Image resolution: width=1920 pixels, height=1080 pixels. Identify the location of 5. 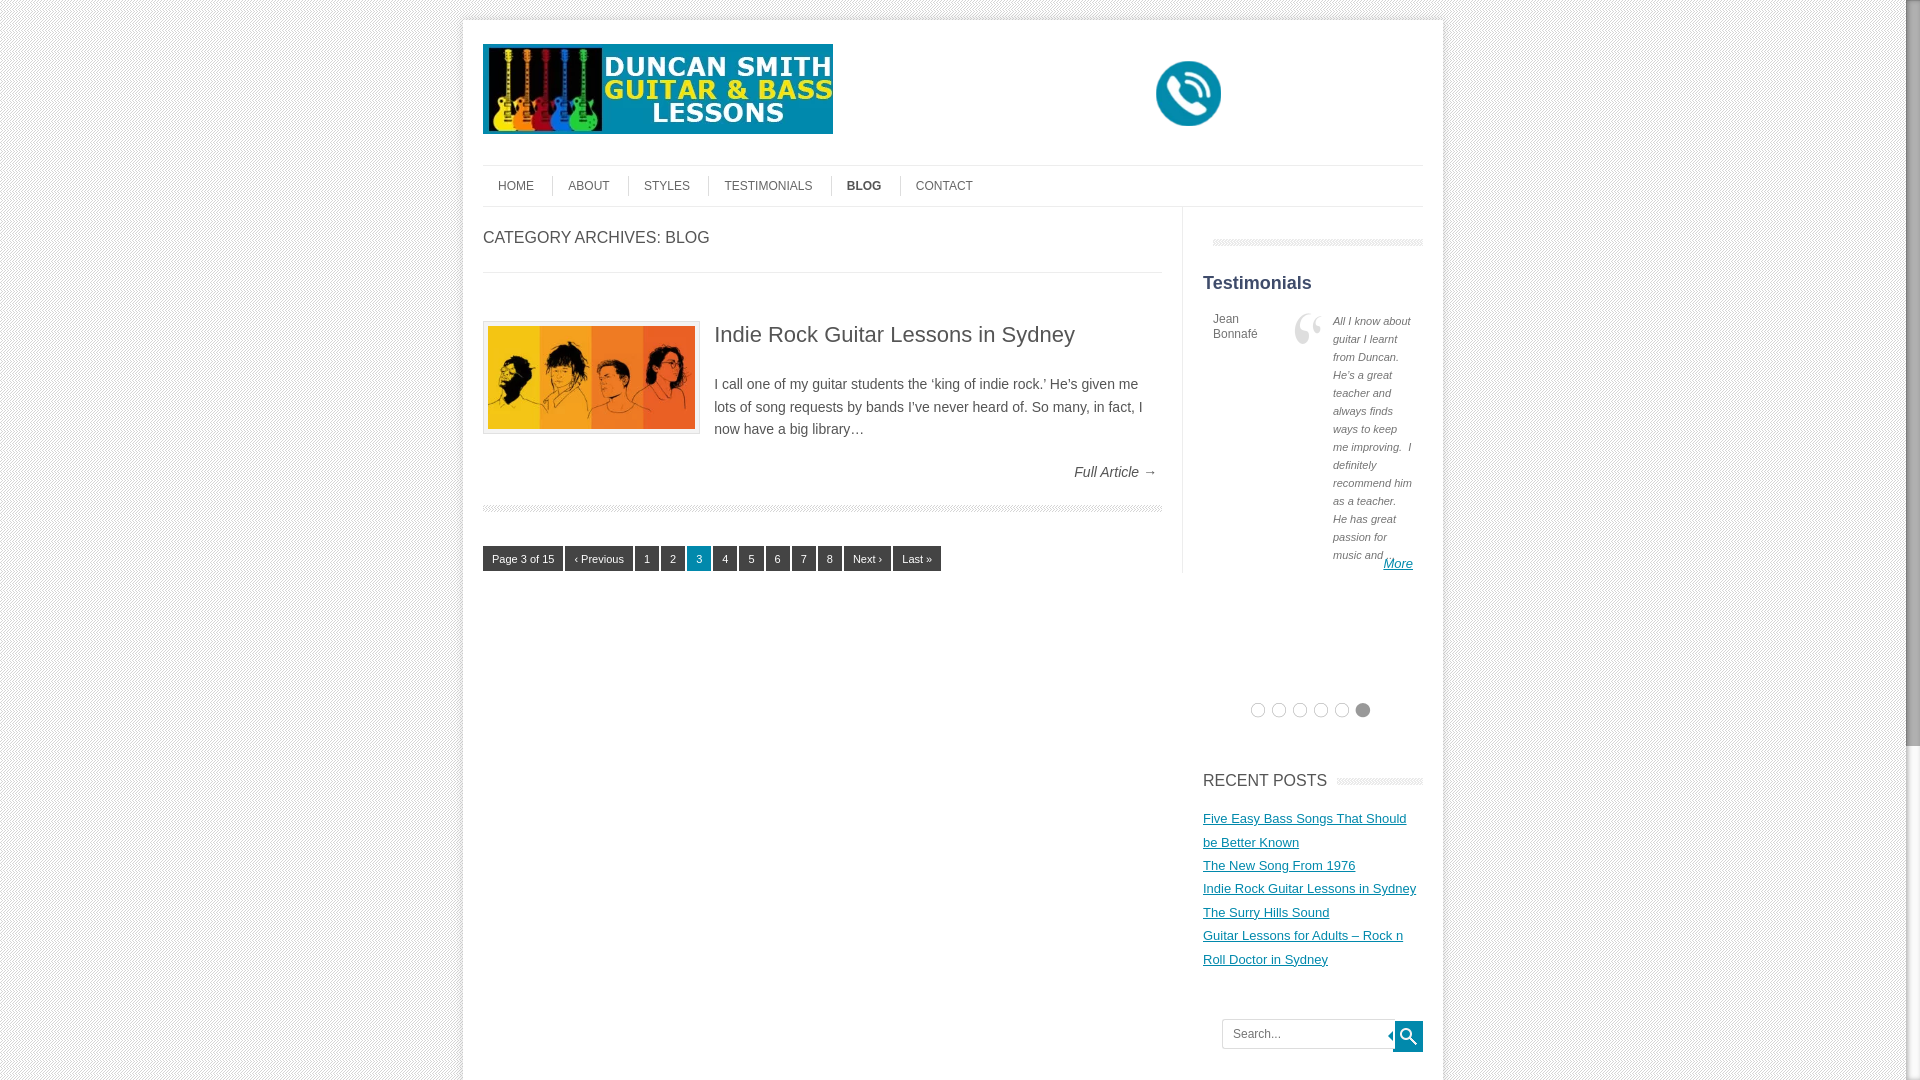
(751, 558).